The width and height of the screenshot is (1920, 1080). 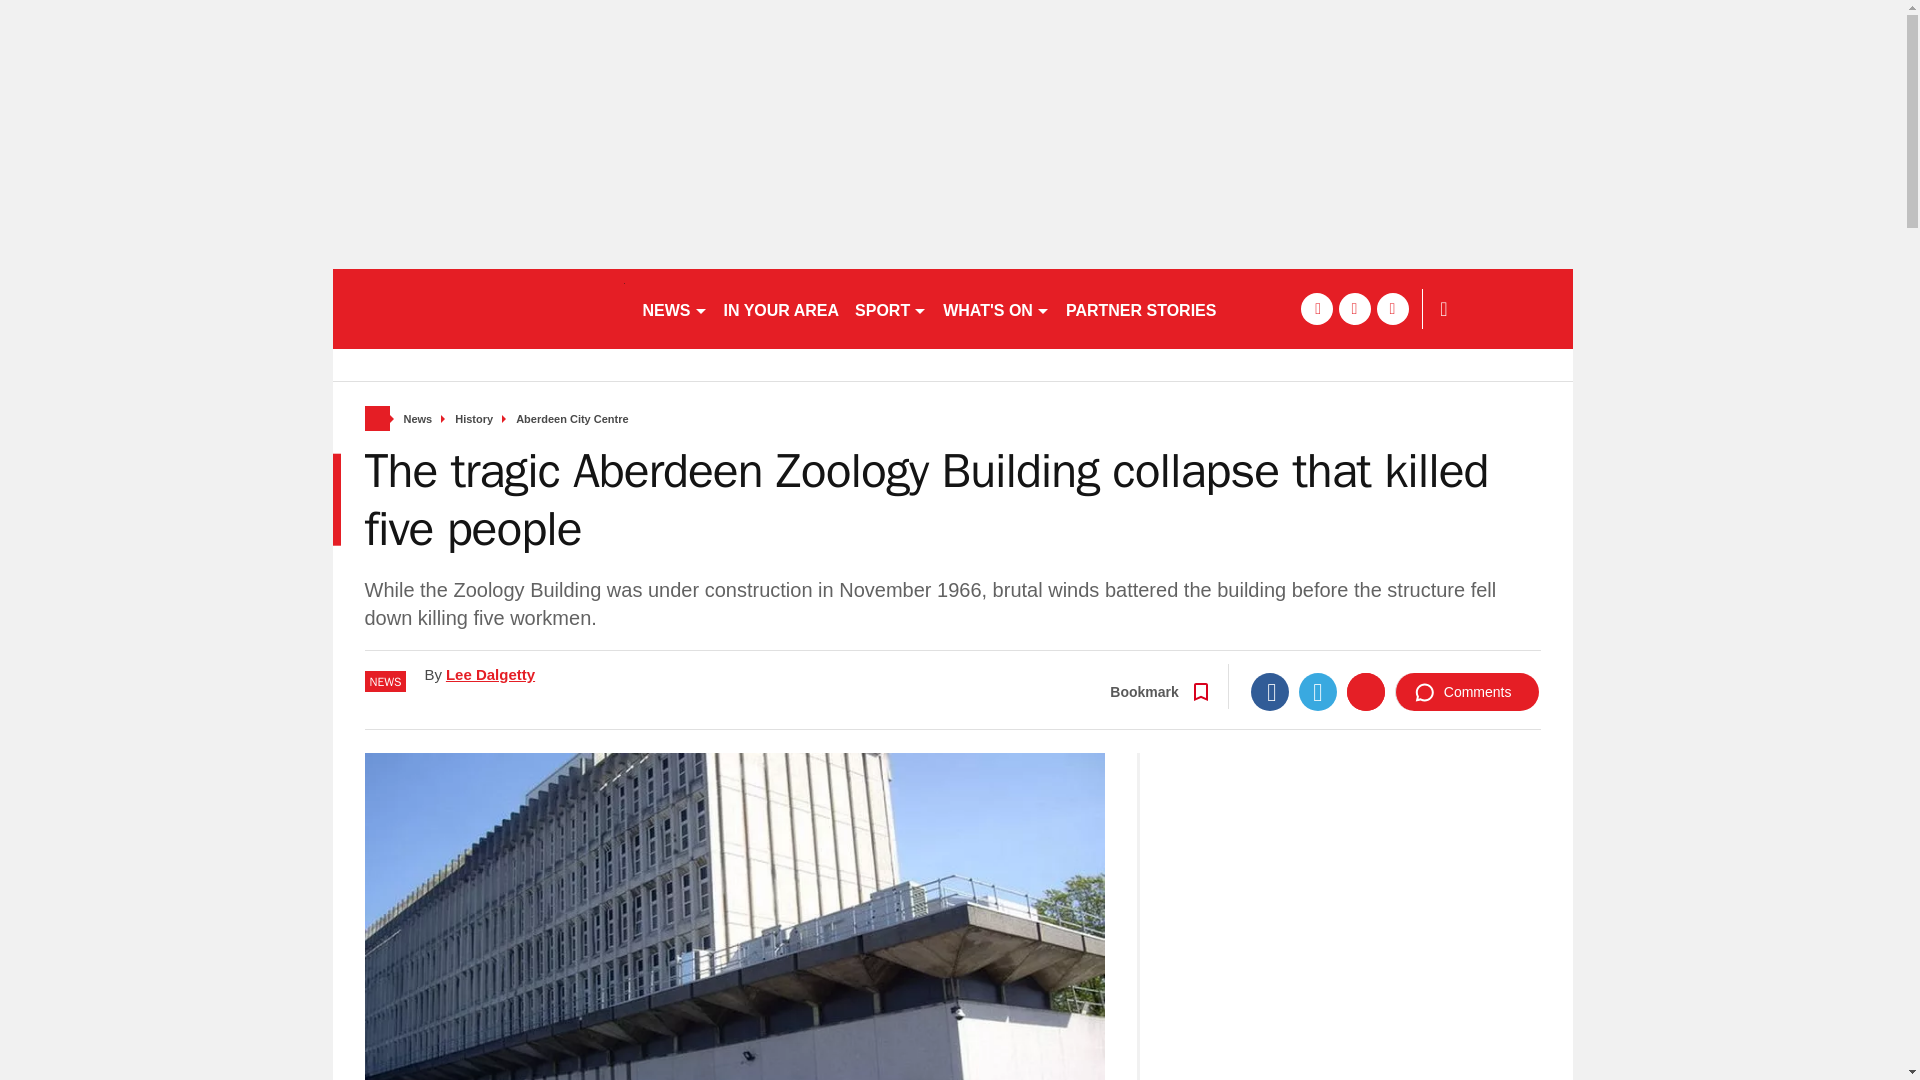 I want to click on WHAT'S ON, so click(x=996, y=308).